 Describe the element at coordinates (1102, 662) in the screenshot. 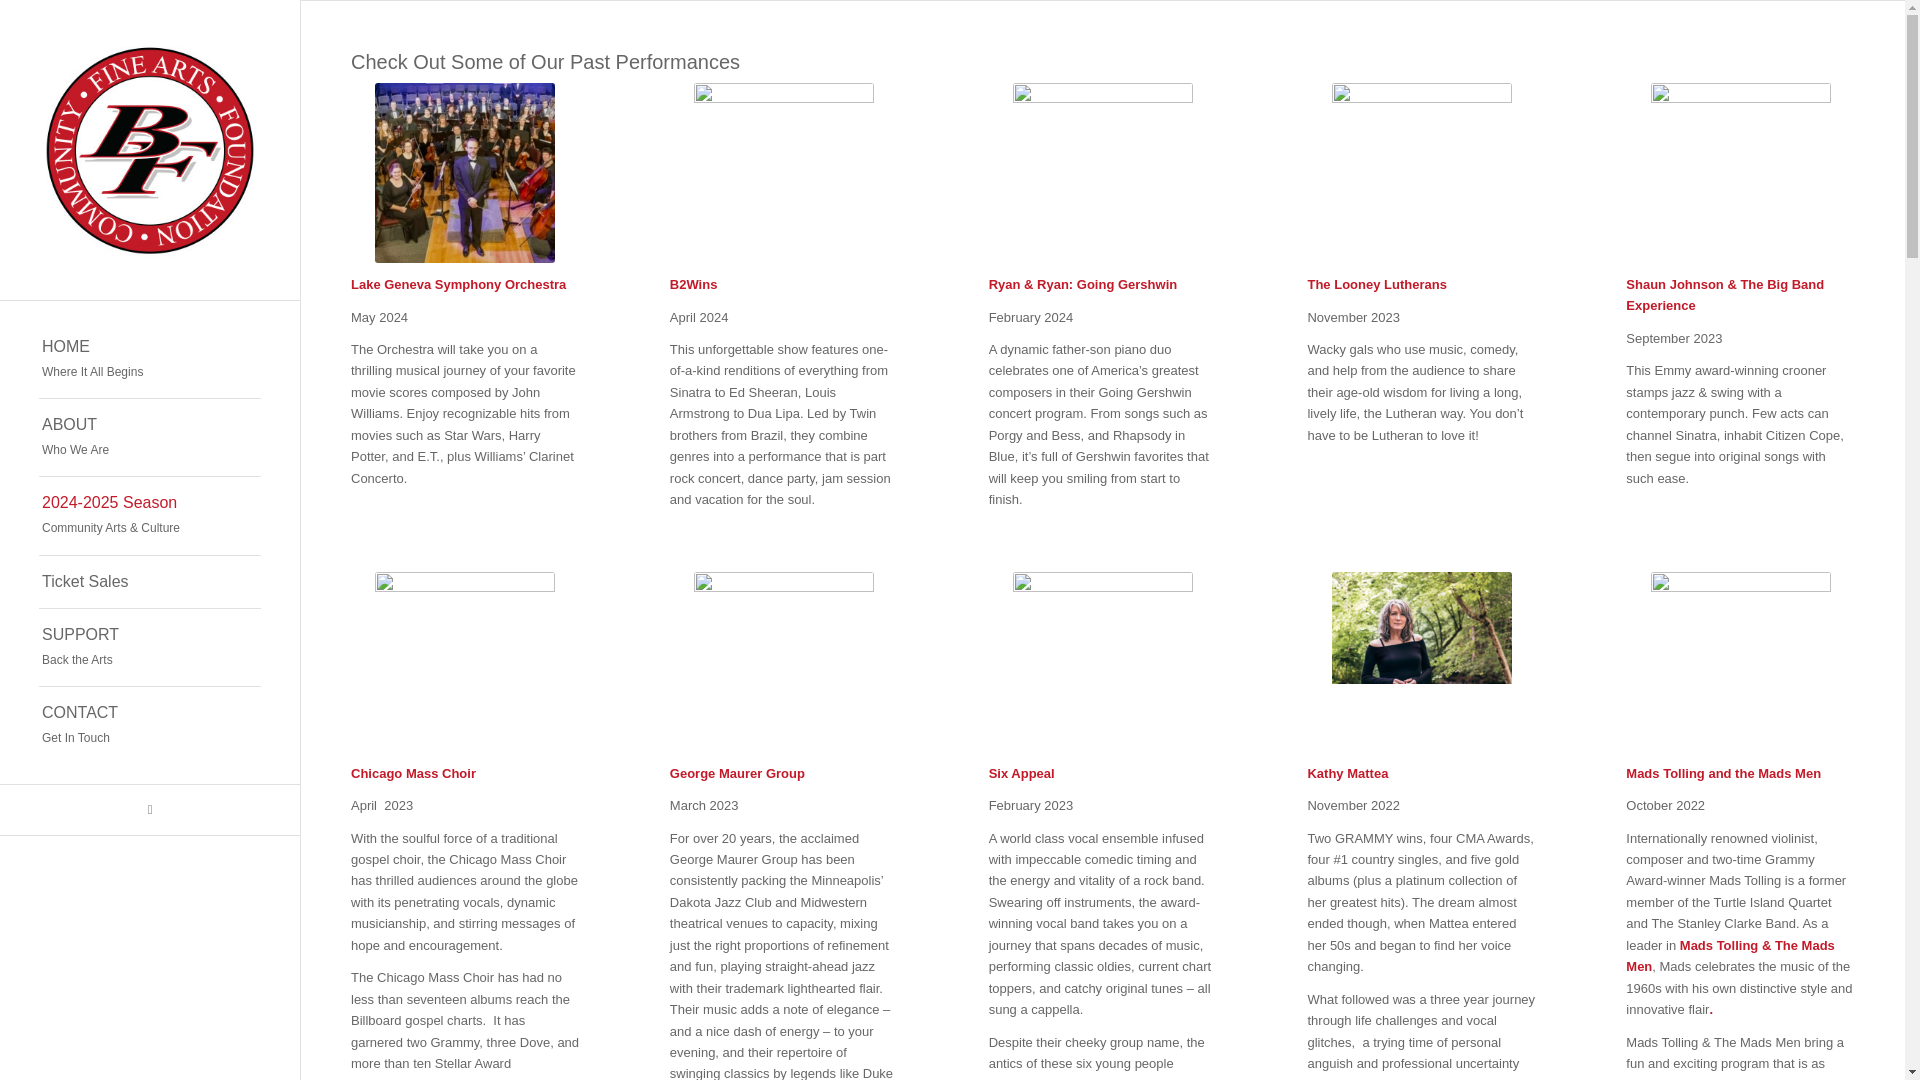

I see `GMG web` at that location.